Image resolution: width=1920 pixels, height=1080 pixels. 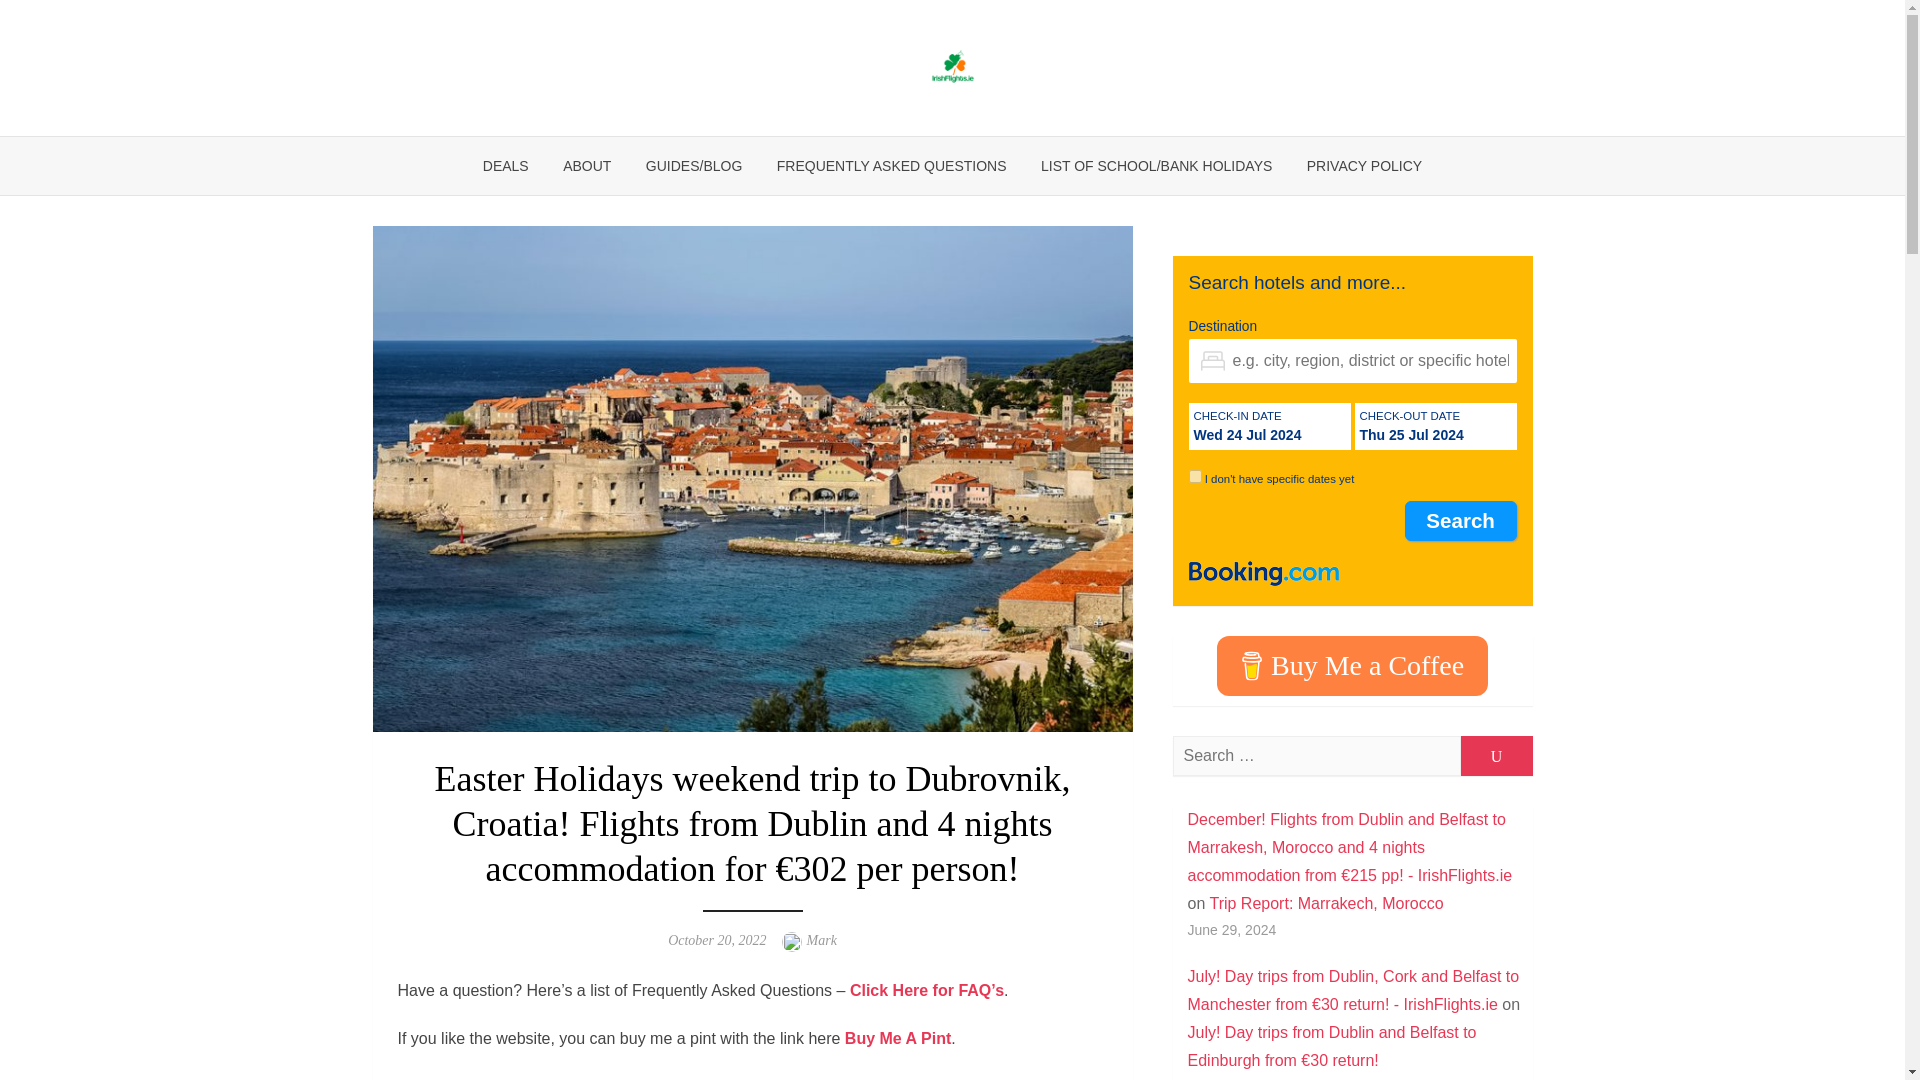 What do you see at coordinates (506, 166) in the screenshot?
I see `DEALS` at bounding box center [506, 166].